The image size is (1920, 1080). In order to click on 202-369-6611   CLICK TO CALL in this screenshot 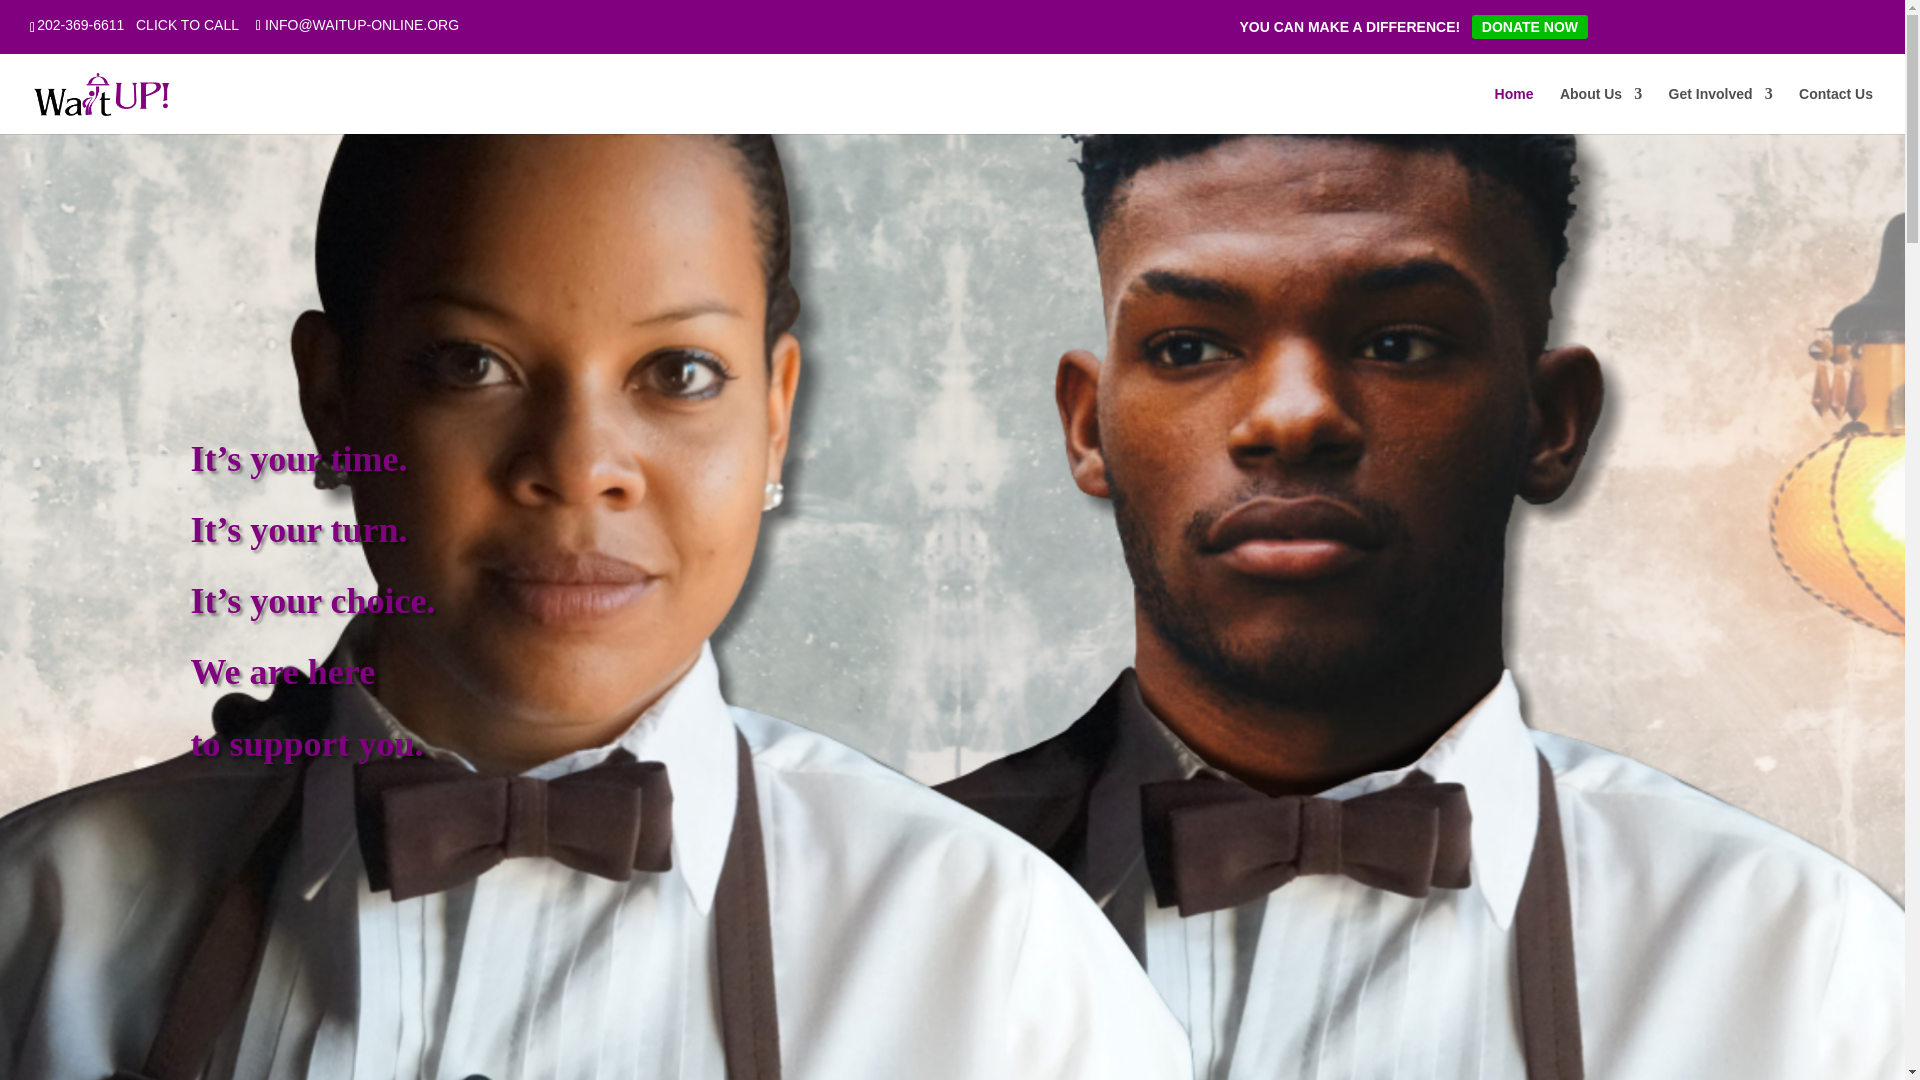, I will do `click(137, 25)`.